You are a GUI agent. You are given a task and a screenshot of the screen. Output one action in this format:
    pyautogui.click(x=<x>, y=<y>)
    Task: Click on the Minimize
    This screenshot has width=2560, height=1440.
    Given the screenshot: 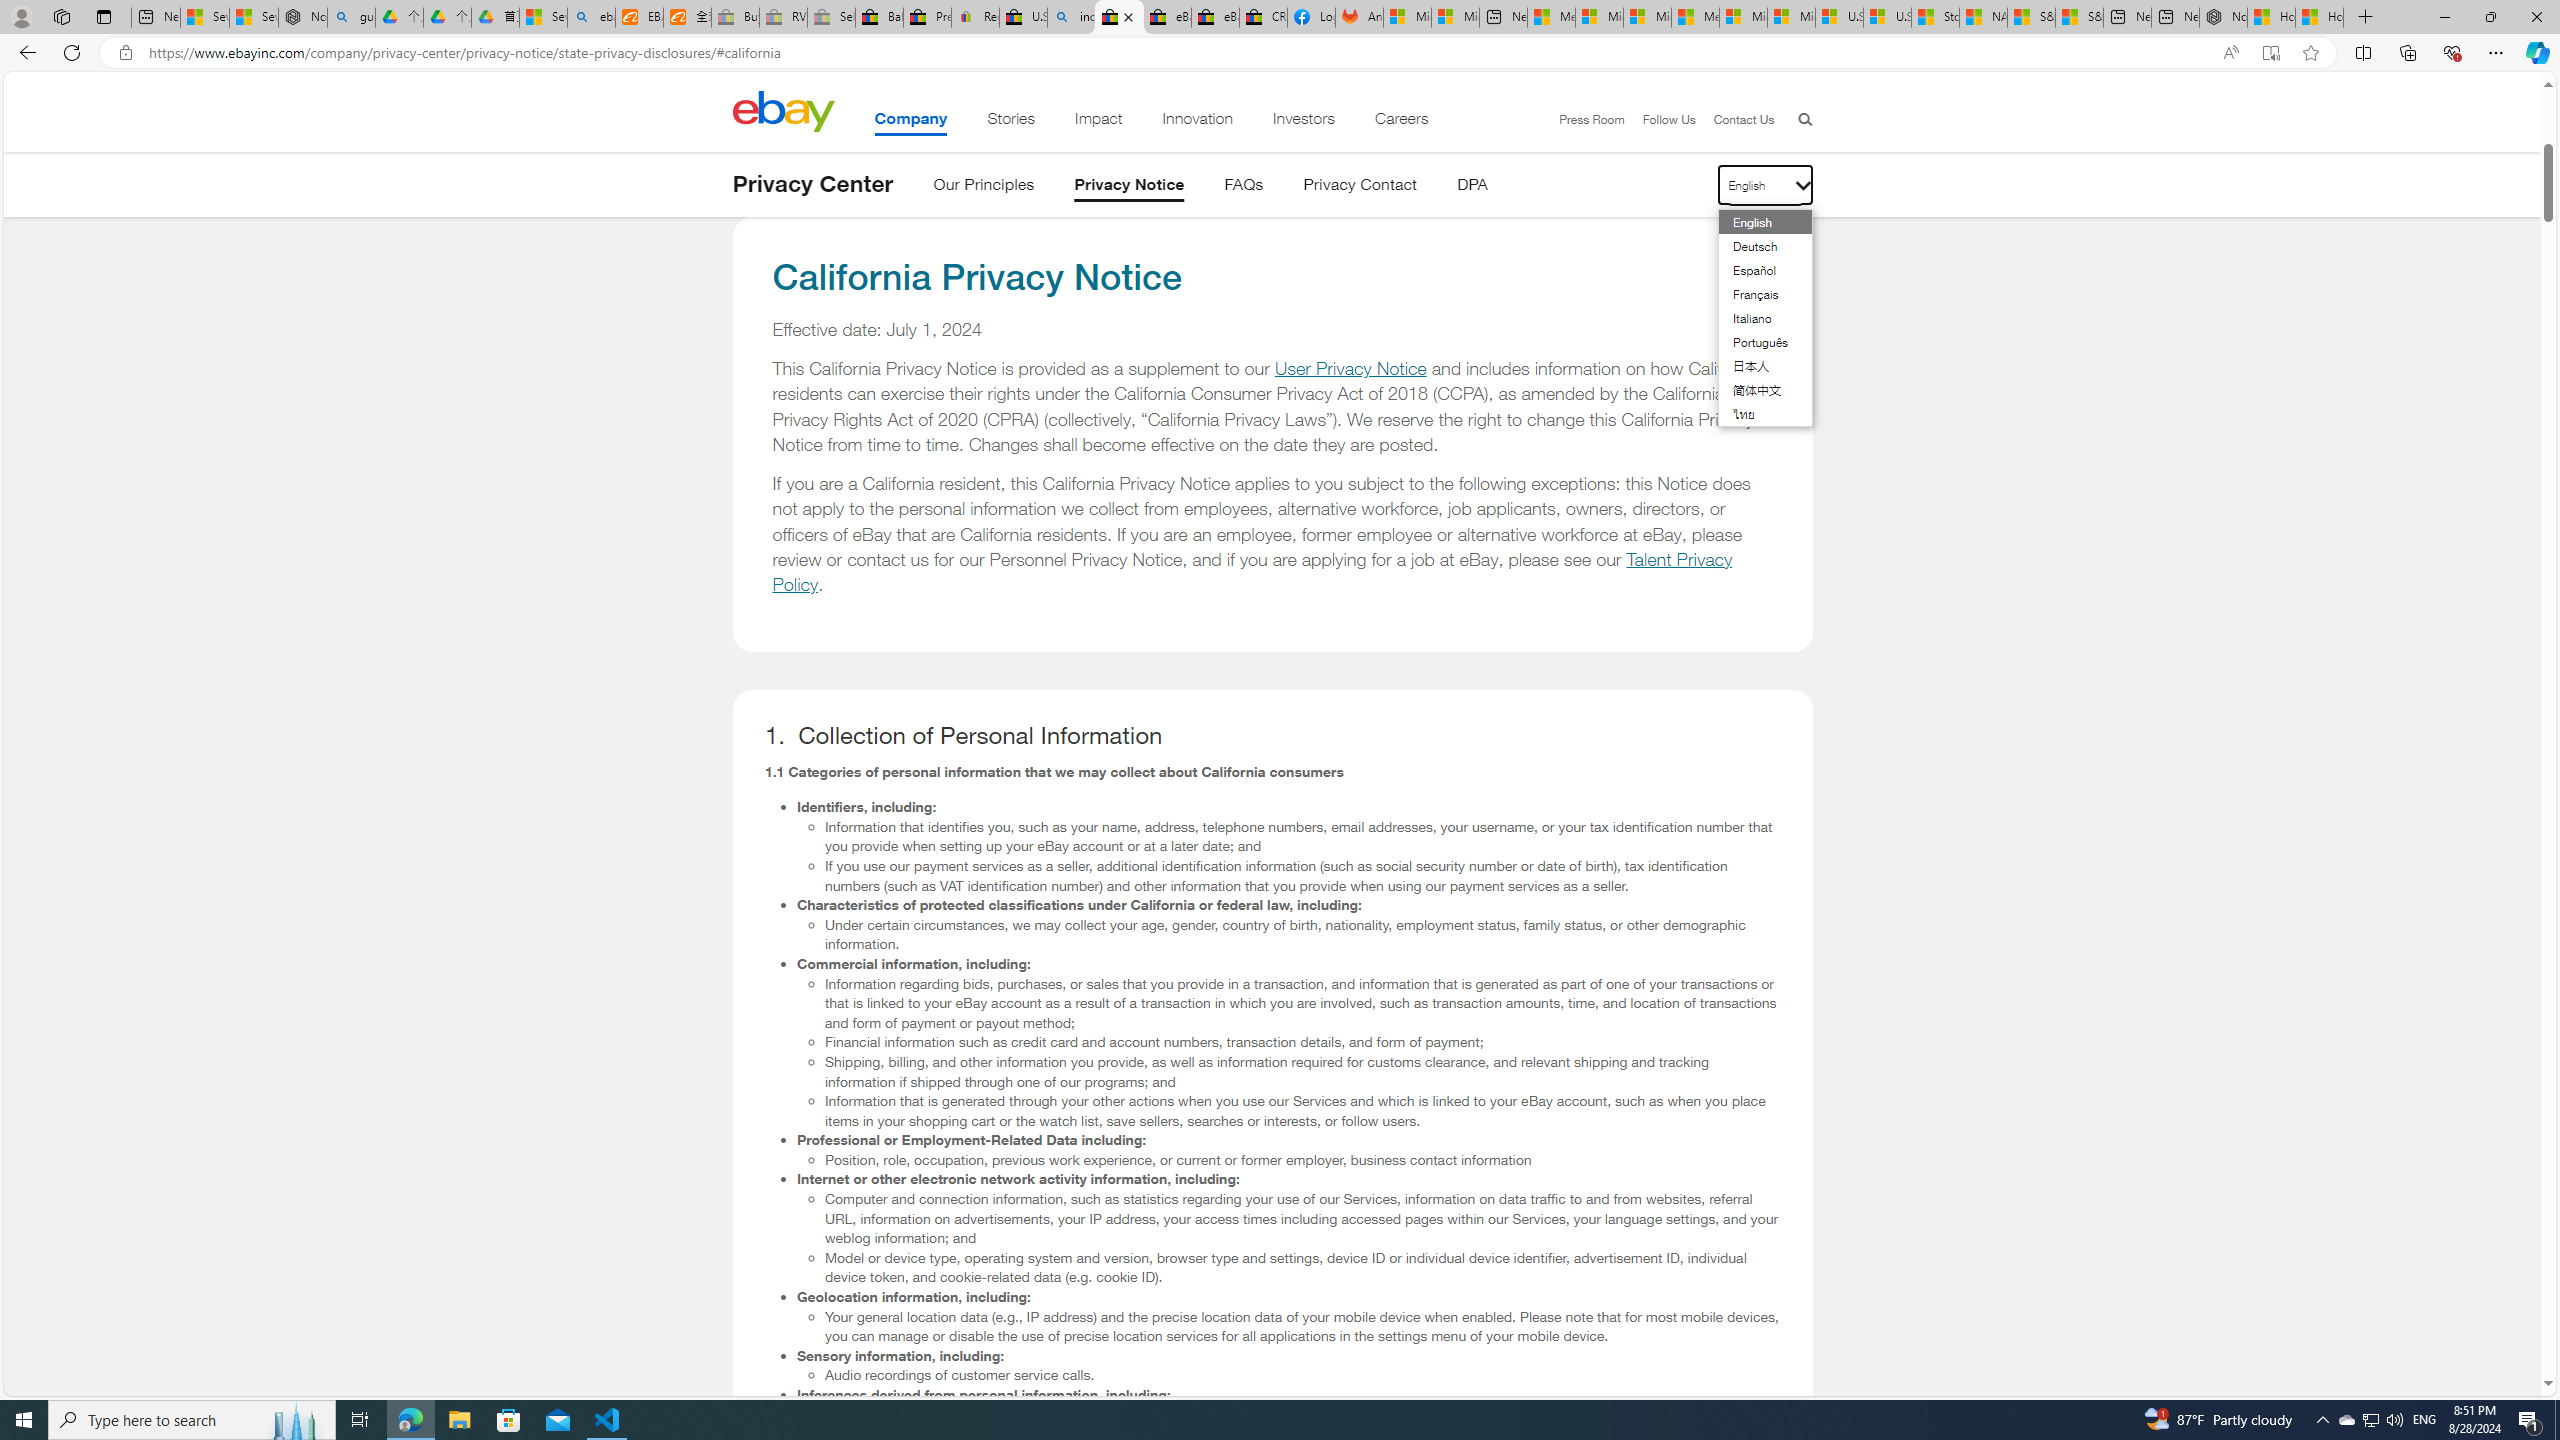 What is the action you would take?
    pyautogui.click(x=2444, y=17)
    